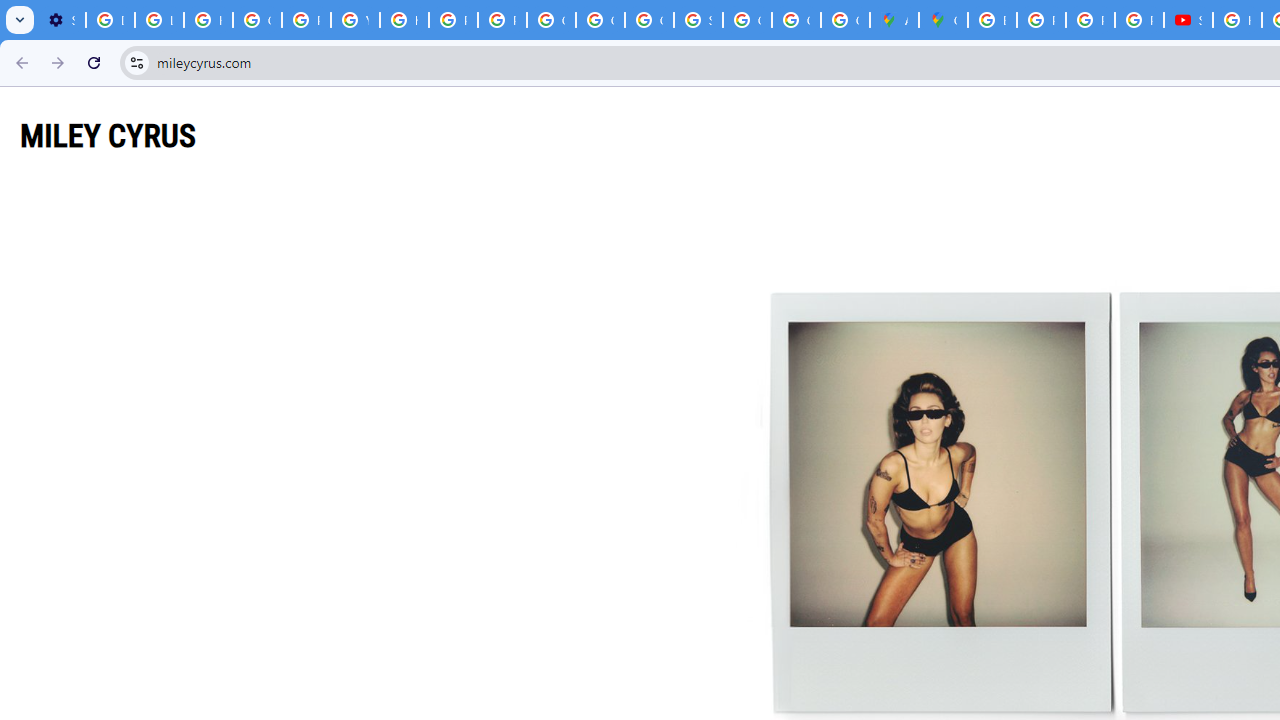 This screenshot has height=720, width=1280. Describe the element at coordinates (1238, 20) in the screenshot. I see `How Chrome protects your passwords - Google Chrome Help` at that location.